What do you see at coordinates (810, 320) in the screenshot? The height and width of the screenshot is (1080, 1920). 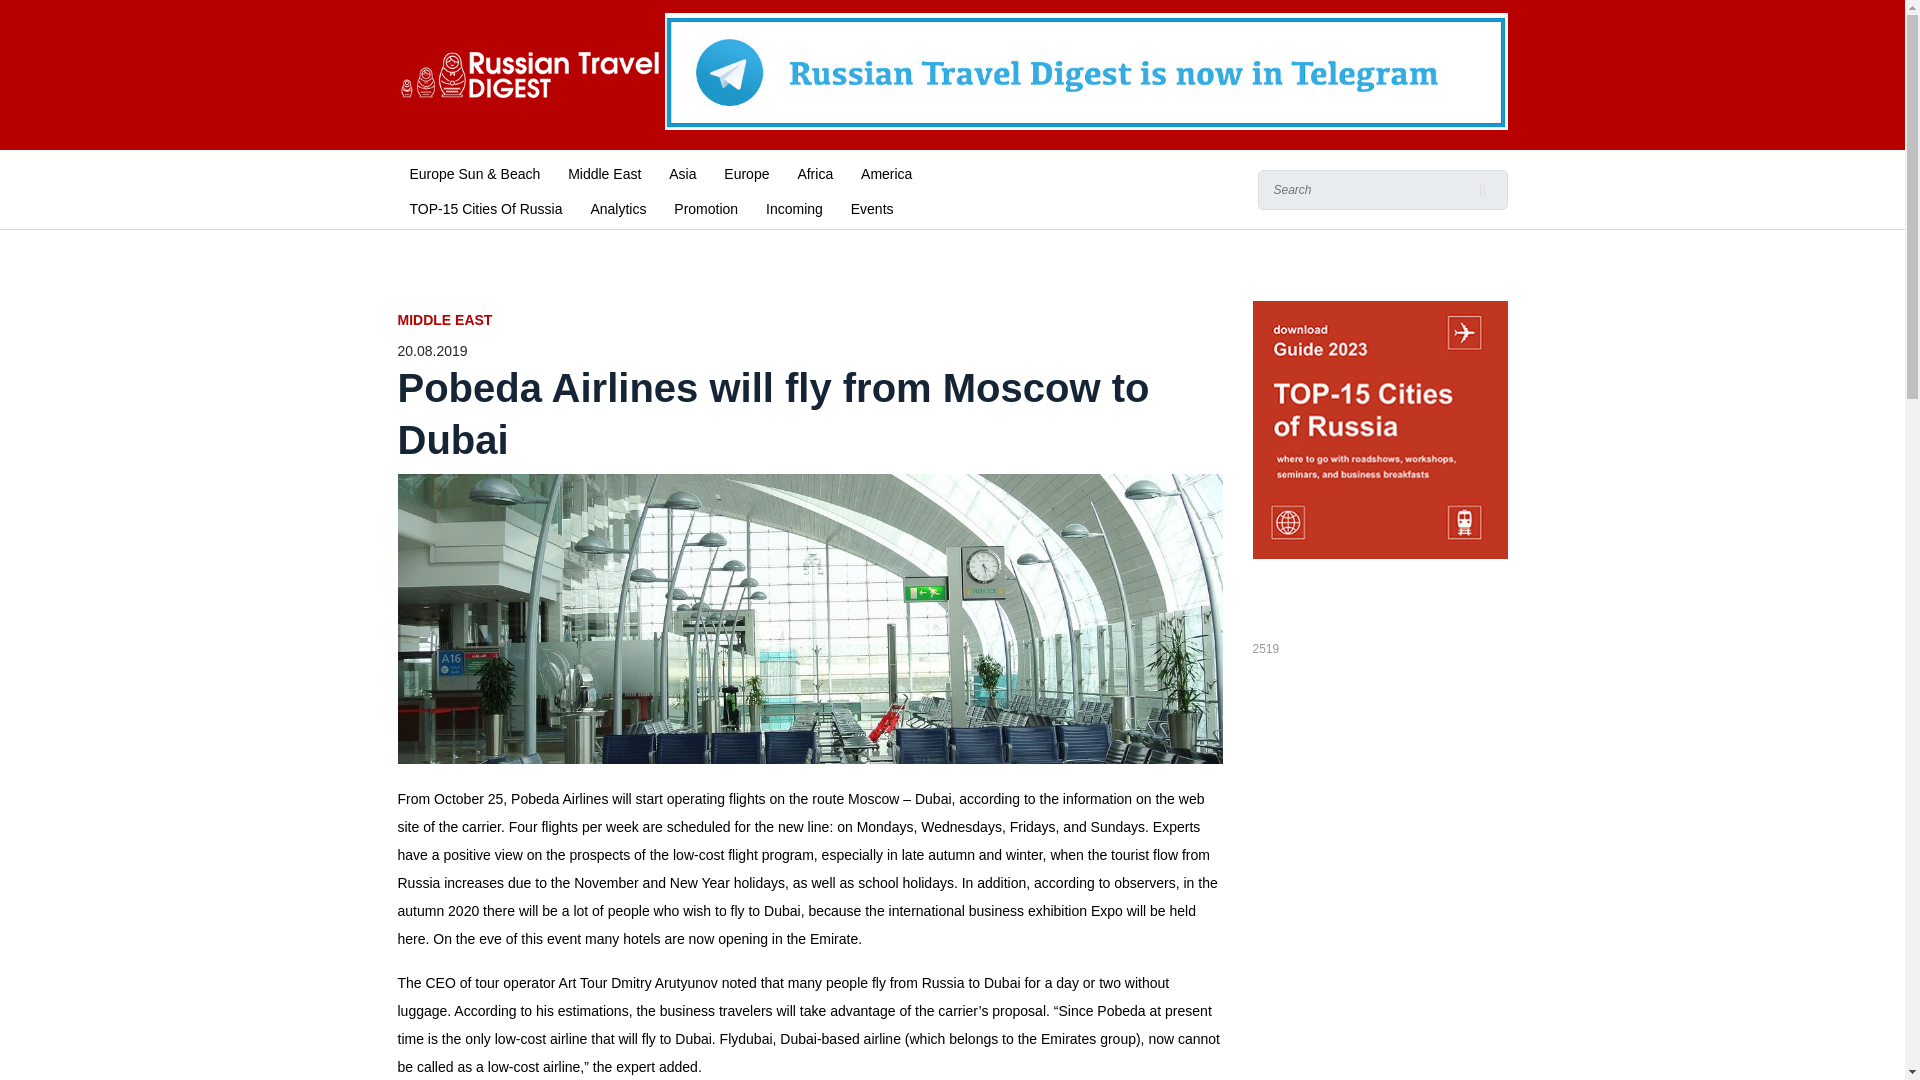 I see `MIDDLE EAST` at bounding box center [810, 320].